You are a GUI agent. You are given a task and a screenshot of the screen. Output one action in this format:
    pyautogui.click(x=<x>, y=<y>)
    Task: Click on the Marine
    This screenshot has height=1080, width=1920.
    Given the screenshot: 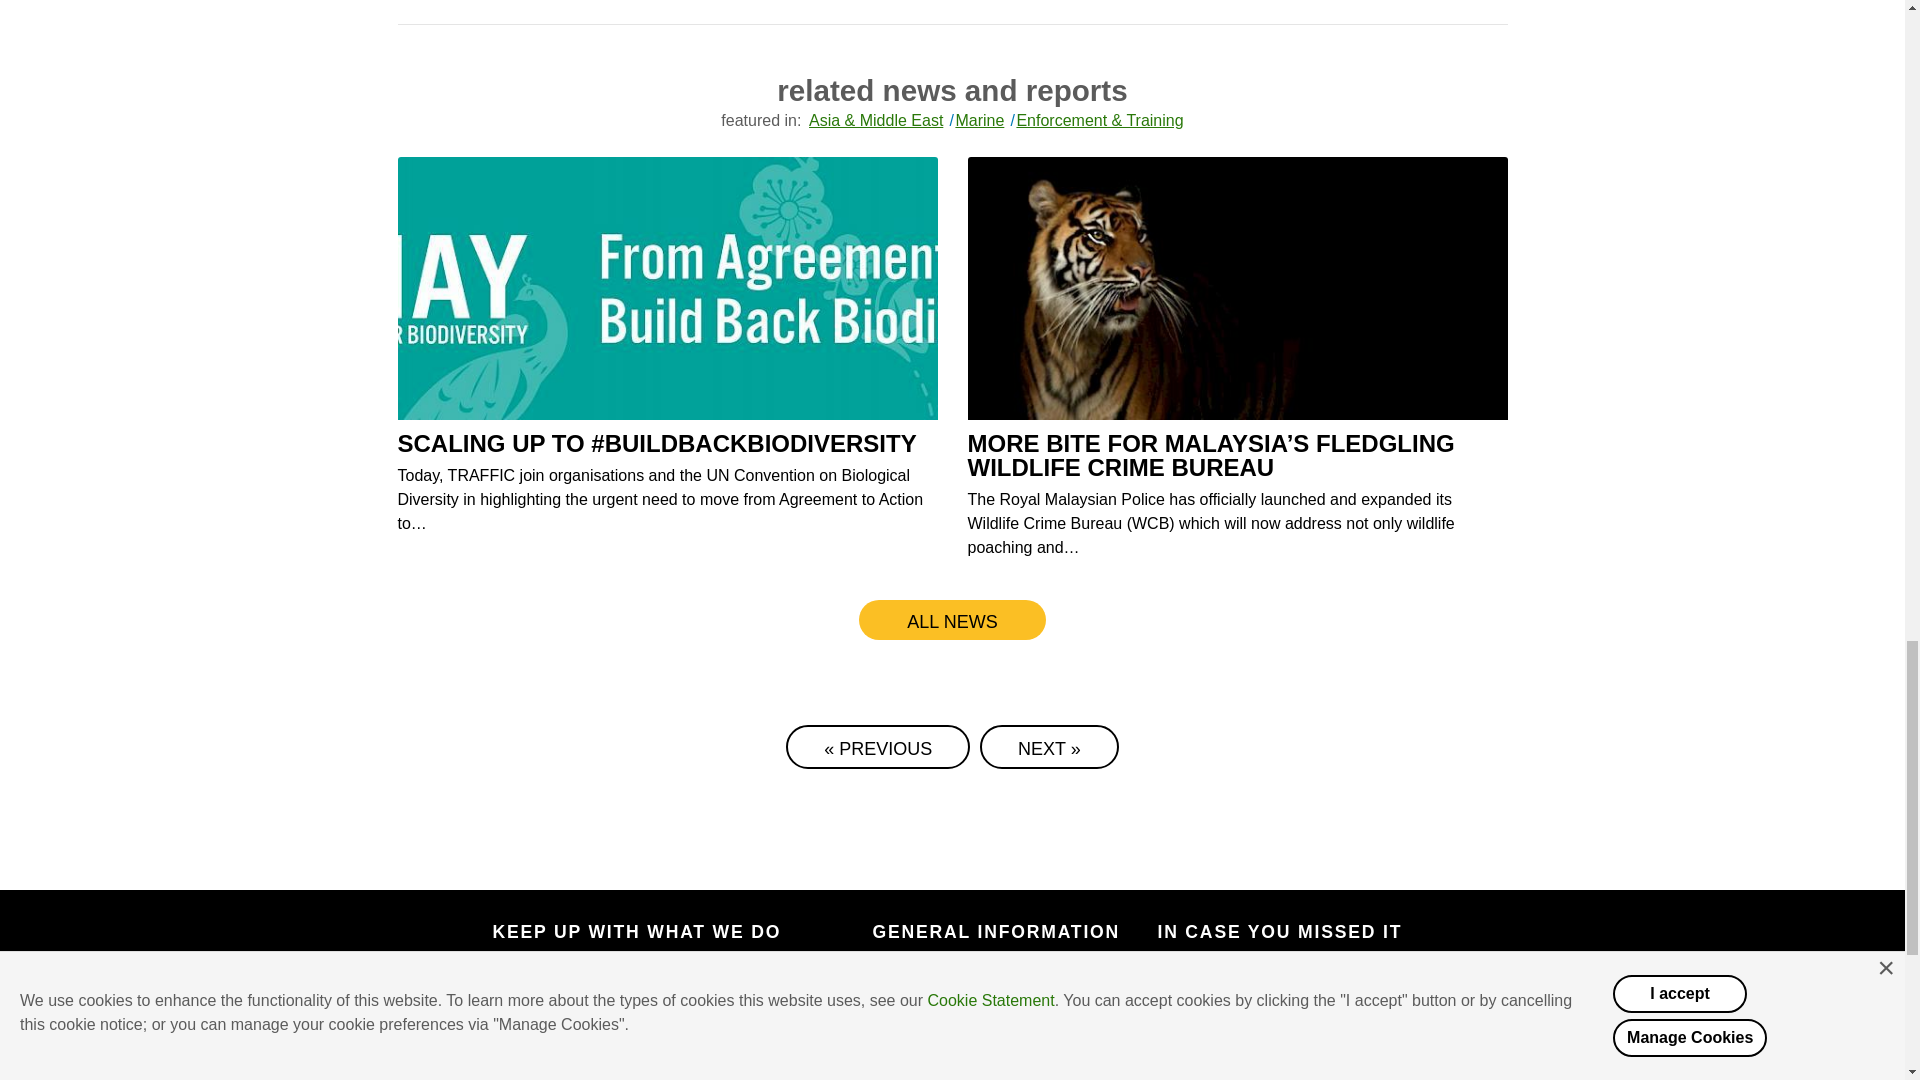 What is the action you would take?
    pyautogui.click(x=976, y=120)
    